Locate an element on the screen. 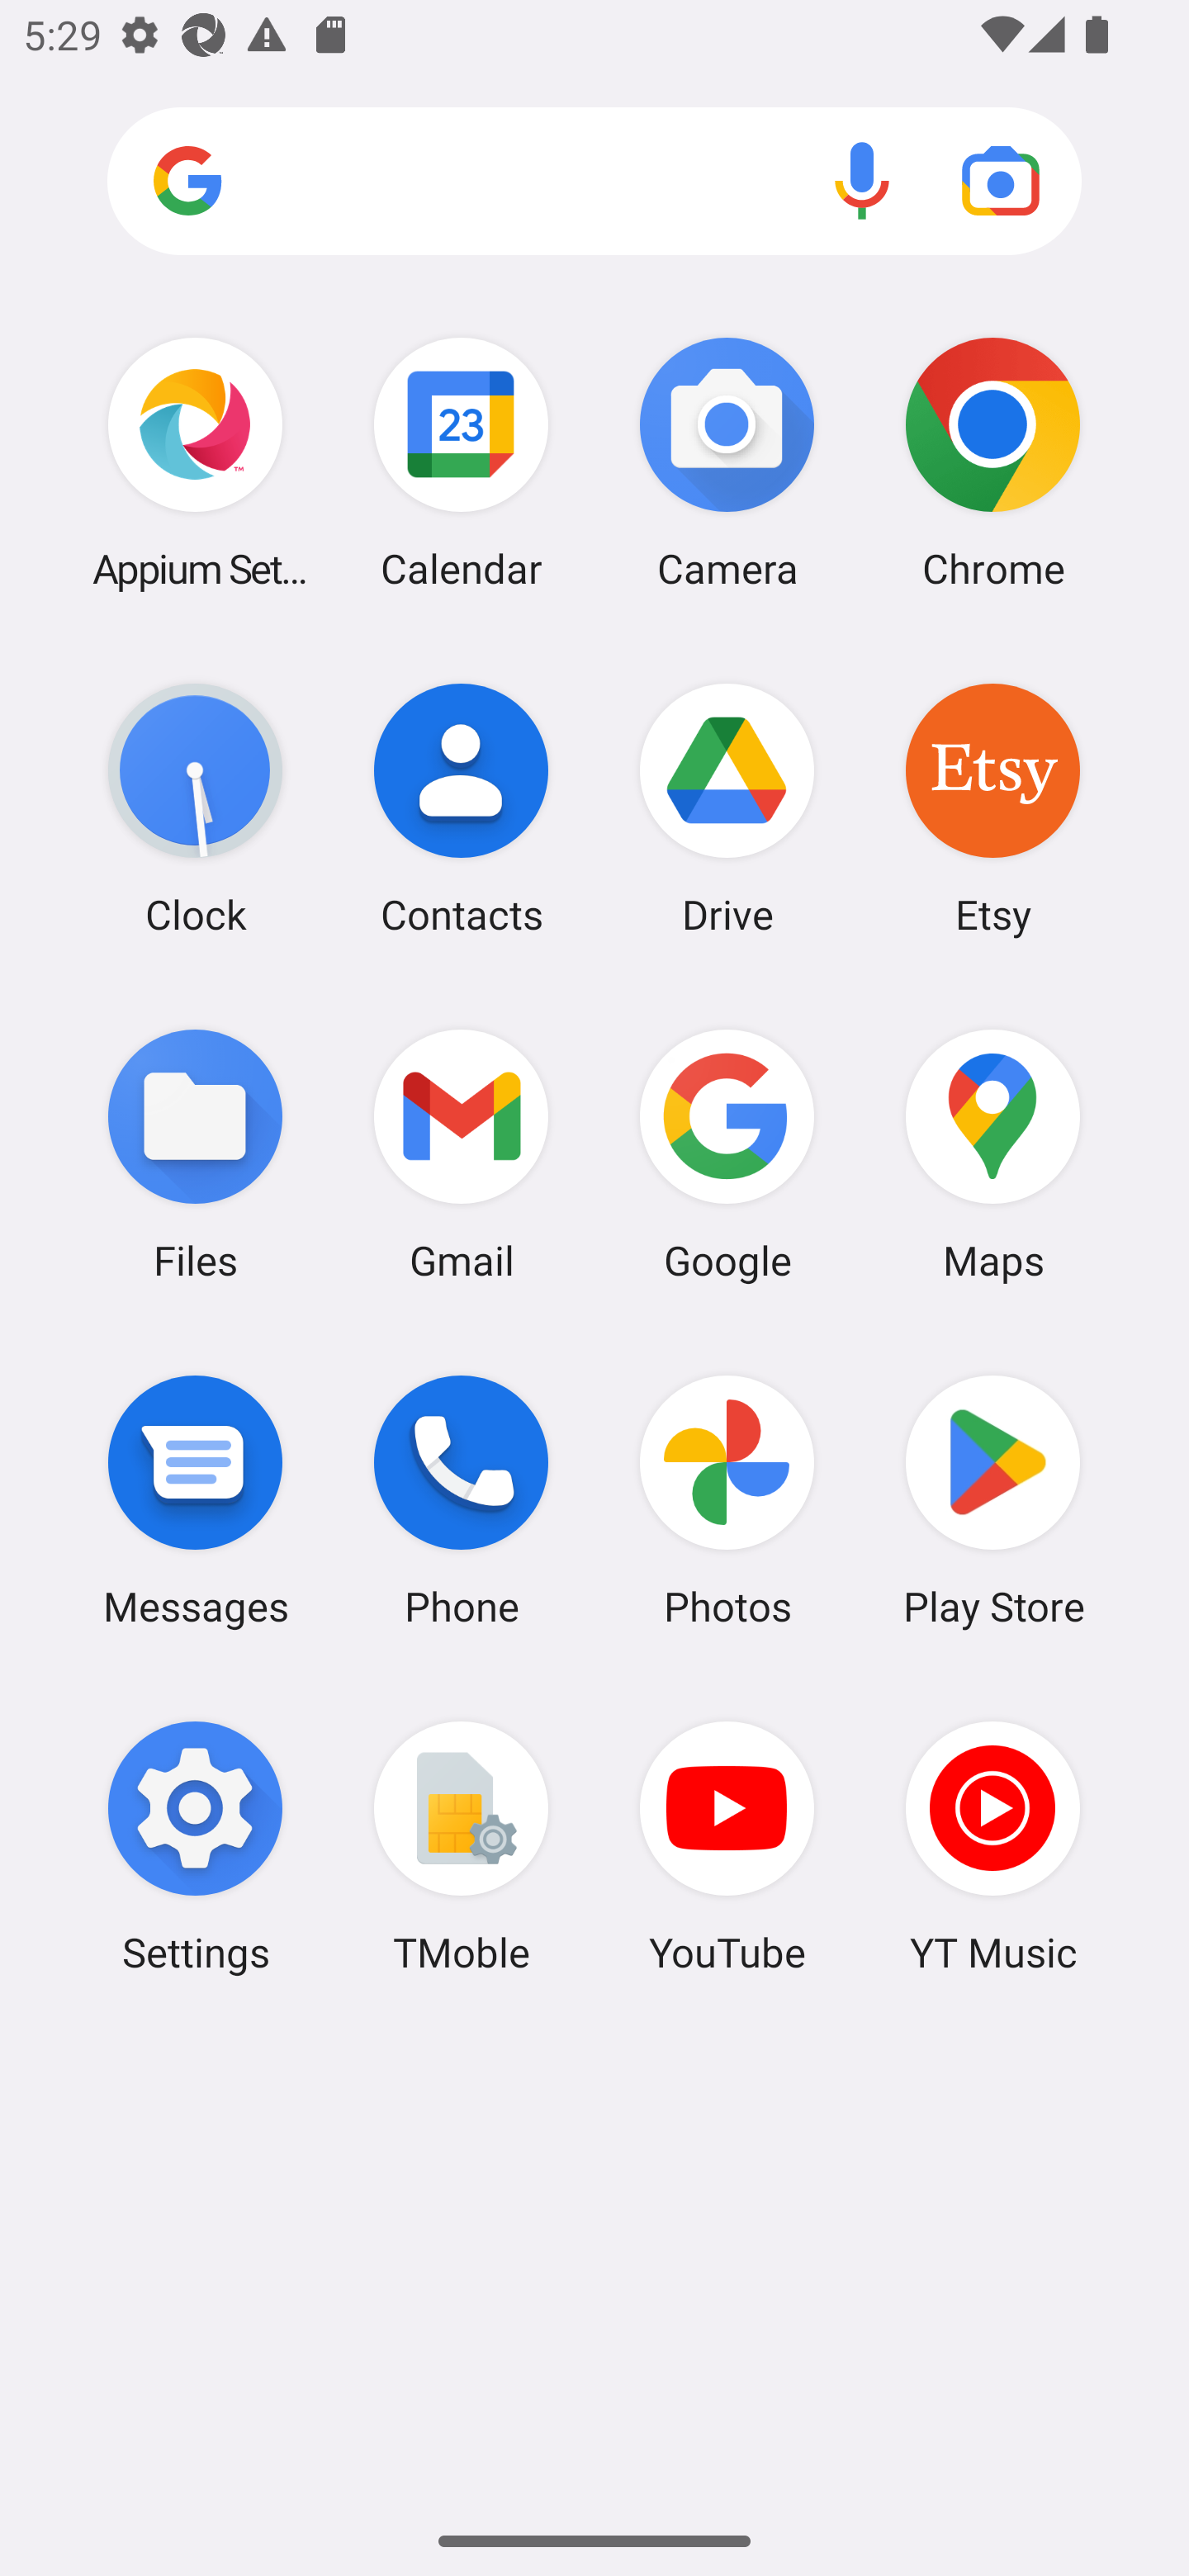  Calendar is located at coordinates (461, 462).